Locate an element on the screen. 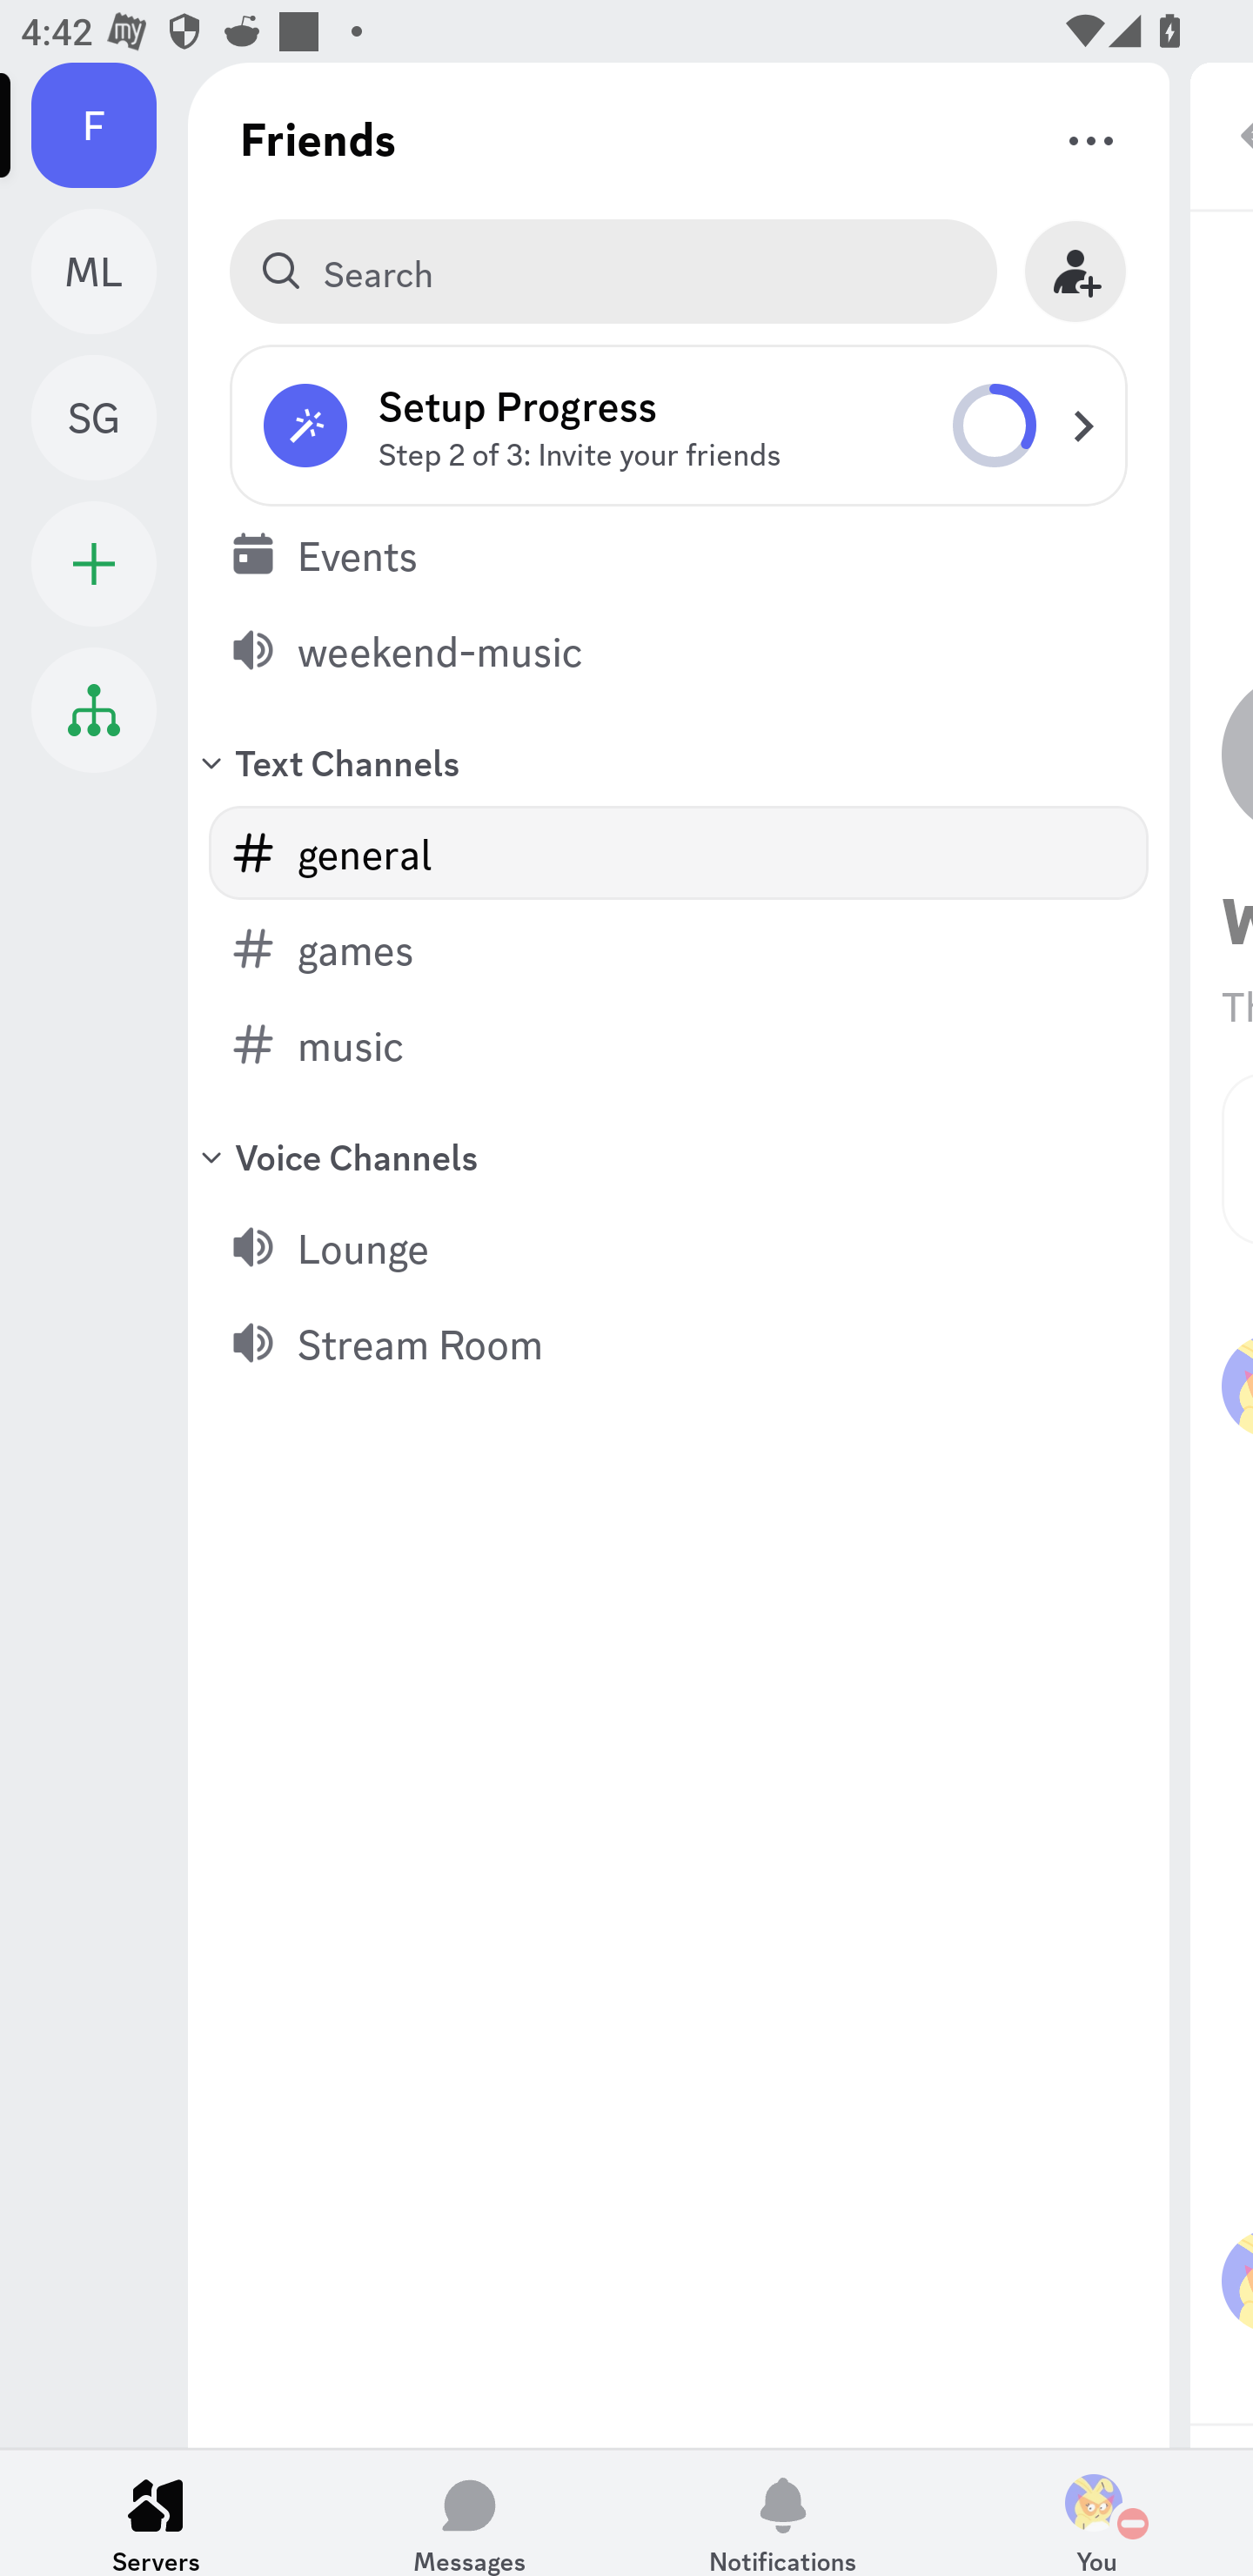  Student Hub is located at coordinates (94, 709).